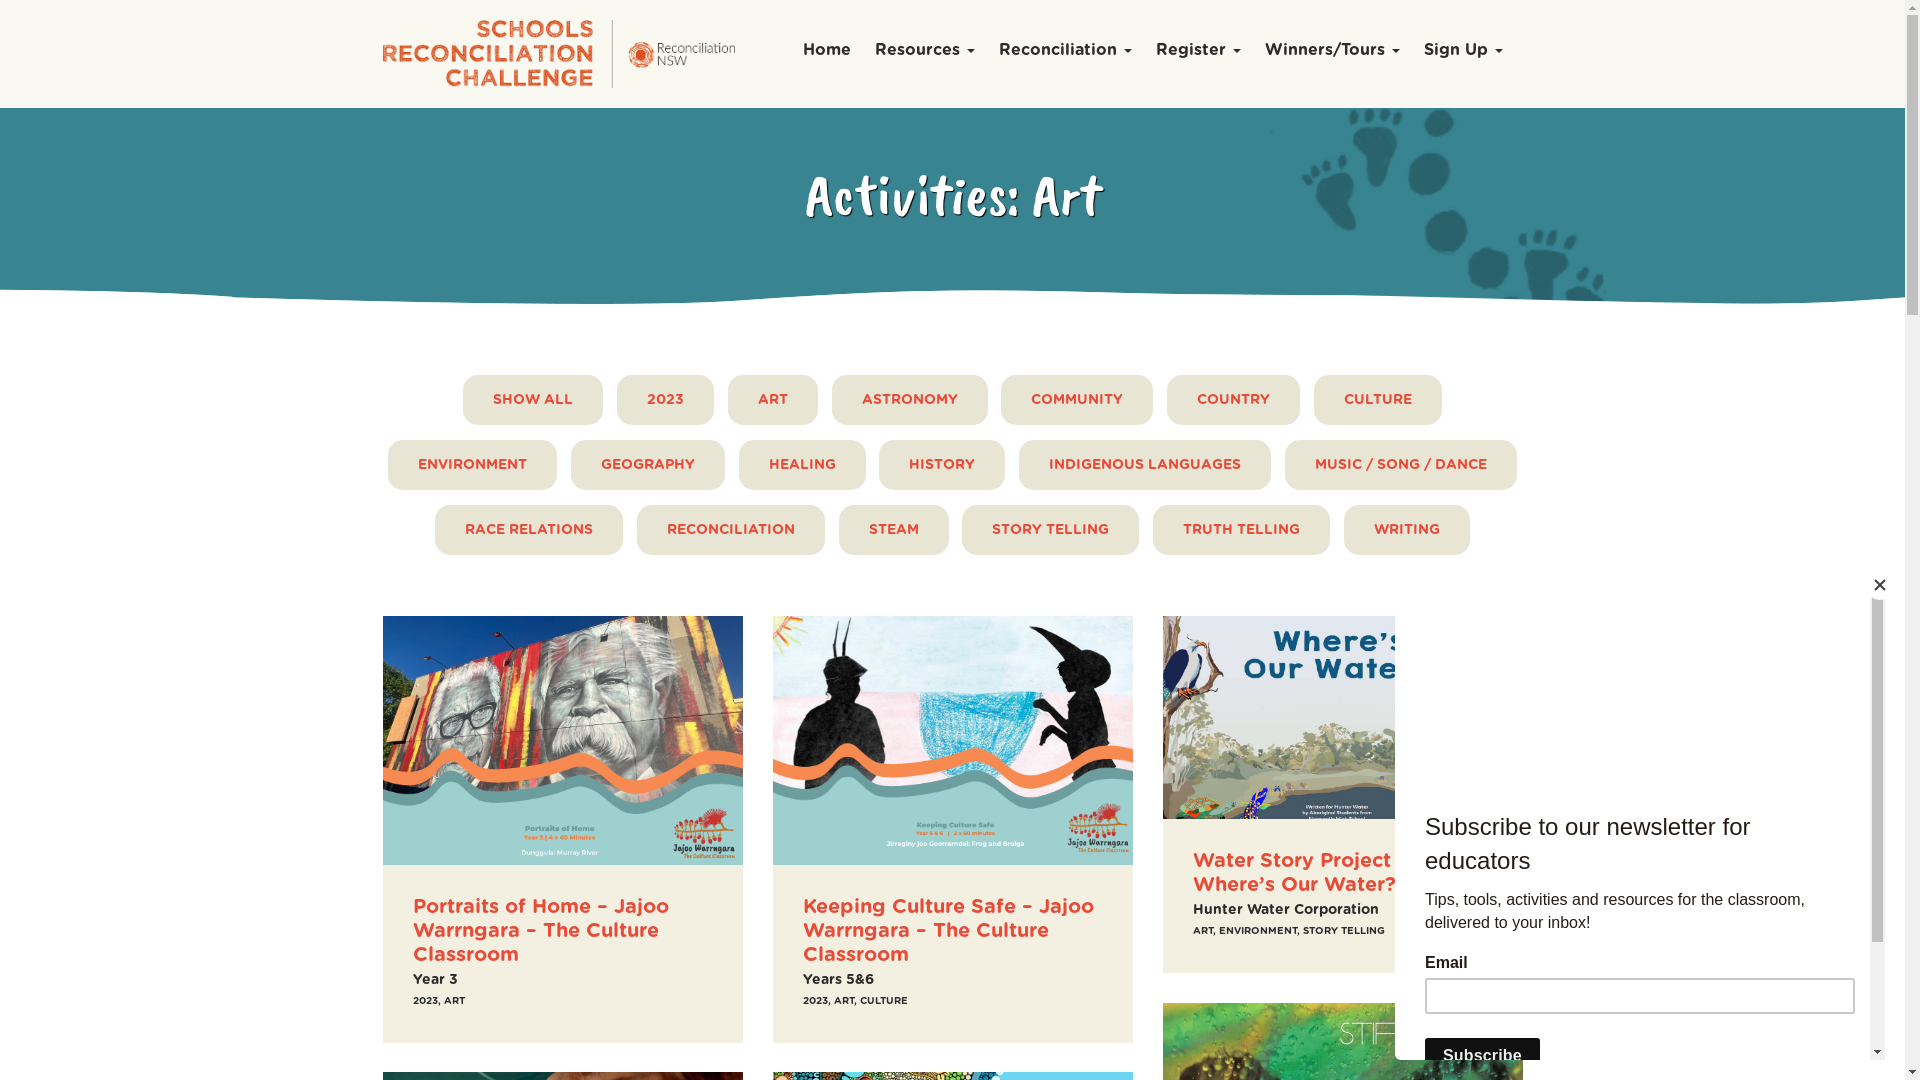  I want to click on HEALING, so click(802, 465).